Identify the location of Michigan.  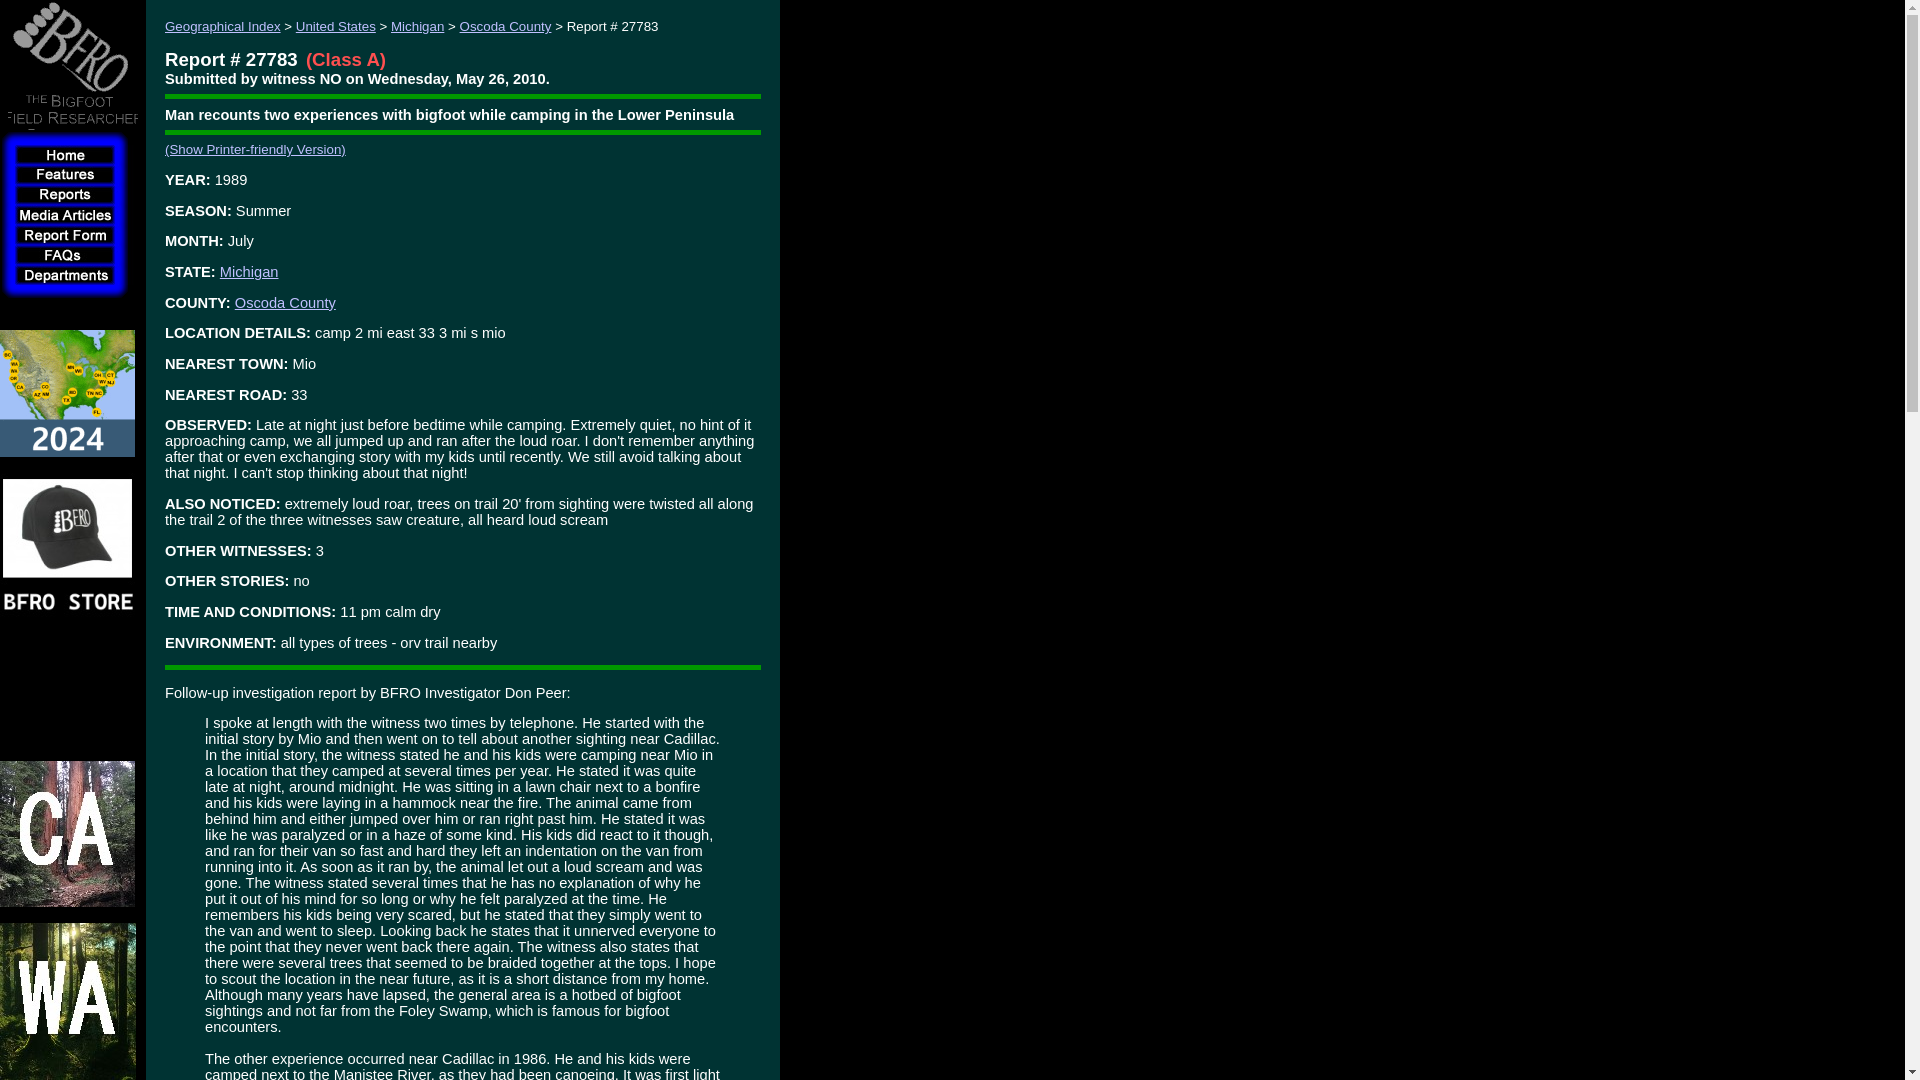
(249, 271).